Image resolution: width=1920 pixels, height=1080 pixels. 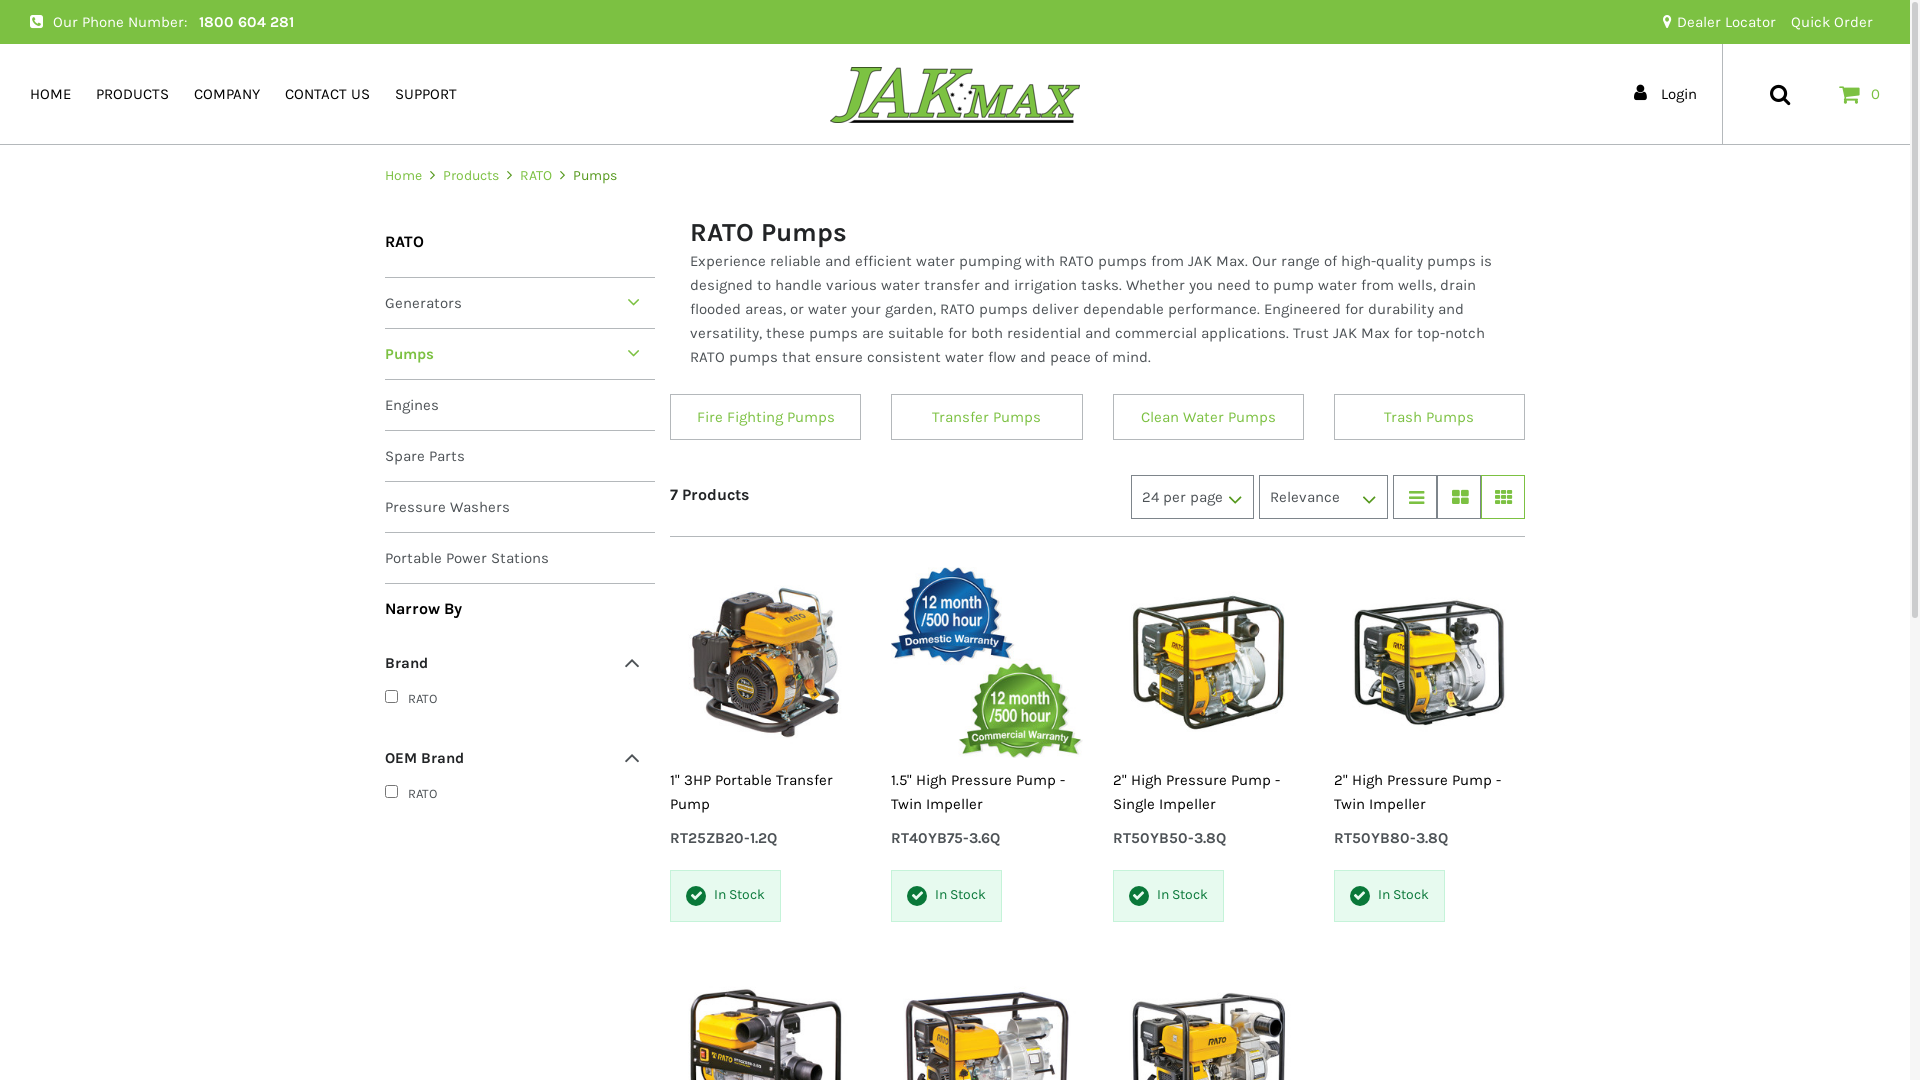 What do you see at coordinates (1208, 792) in the screenshot?
I see `2" High Pressure Pump - Single Impeller` at bounding box center [1208, 792].